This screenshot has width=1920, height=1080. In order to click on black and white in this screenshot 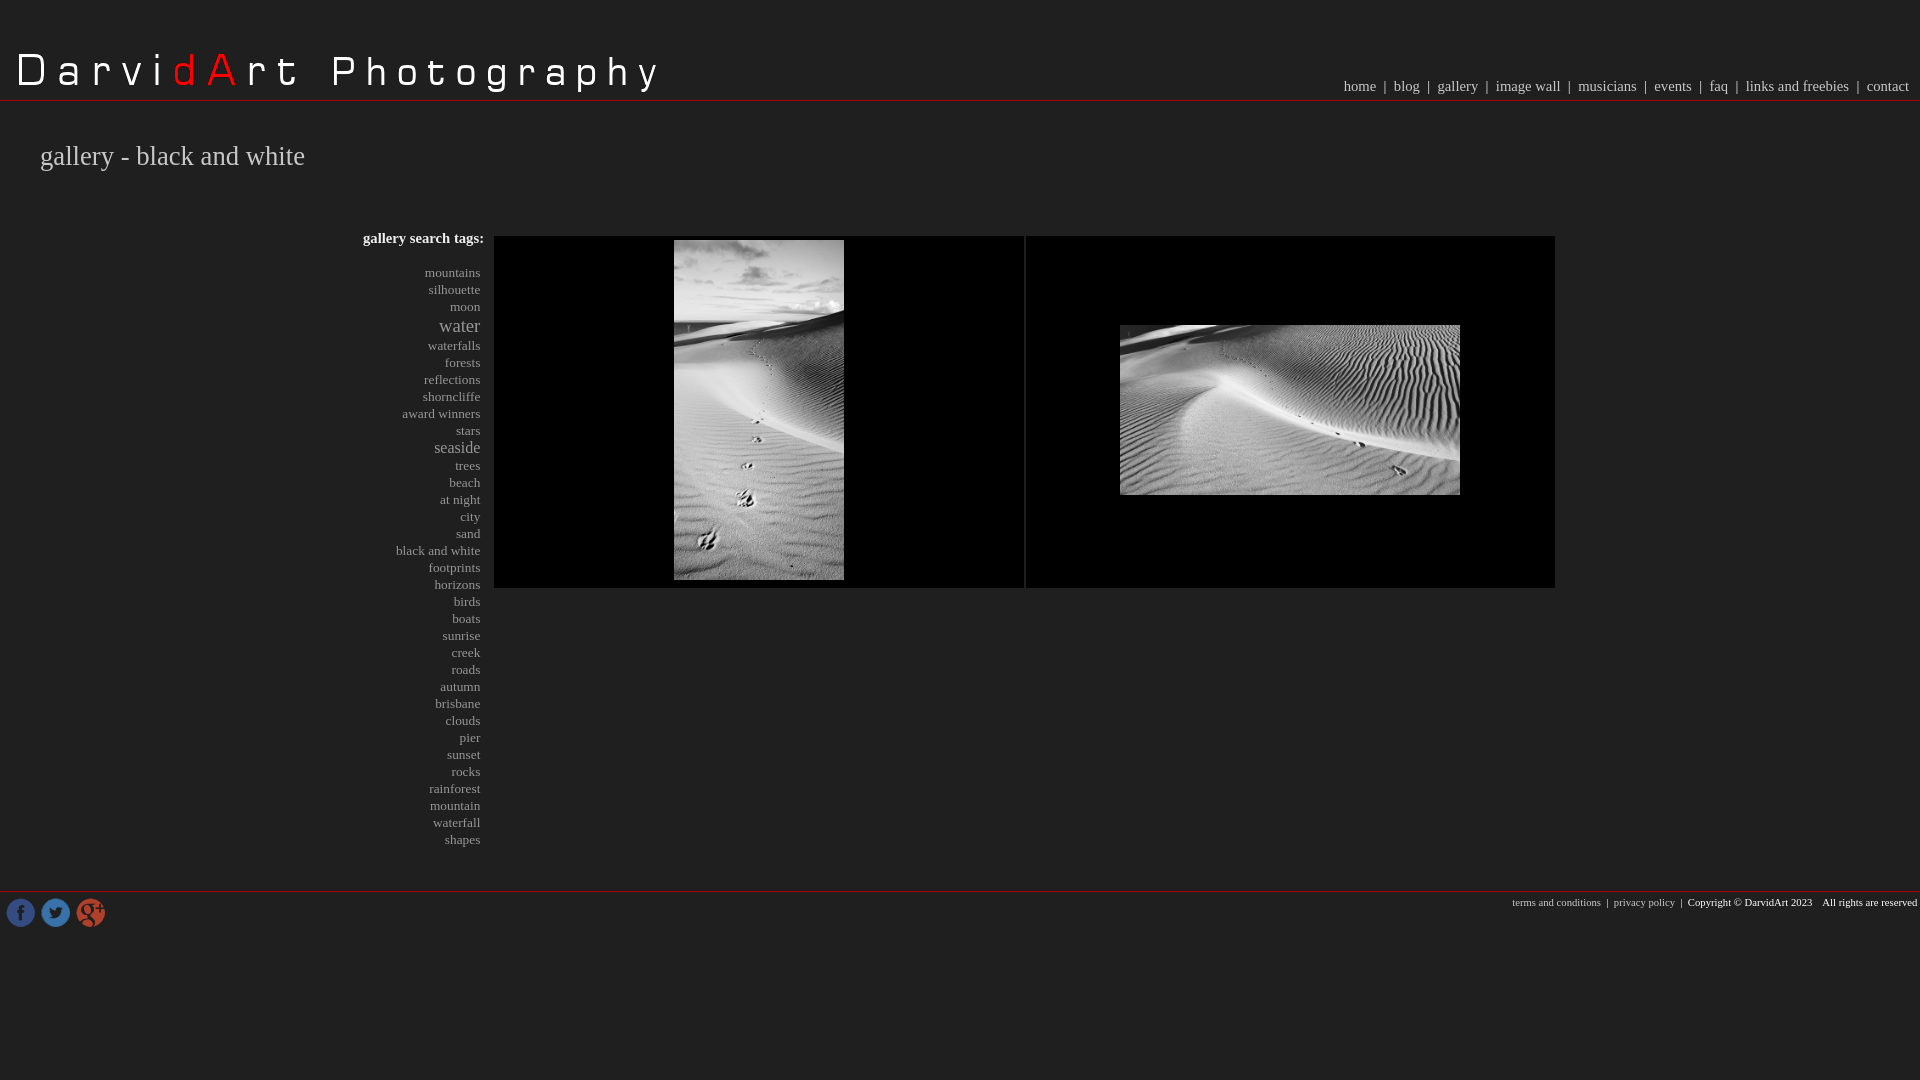, I will do `click(438, 550)`.